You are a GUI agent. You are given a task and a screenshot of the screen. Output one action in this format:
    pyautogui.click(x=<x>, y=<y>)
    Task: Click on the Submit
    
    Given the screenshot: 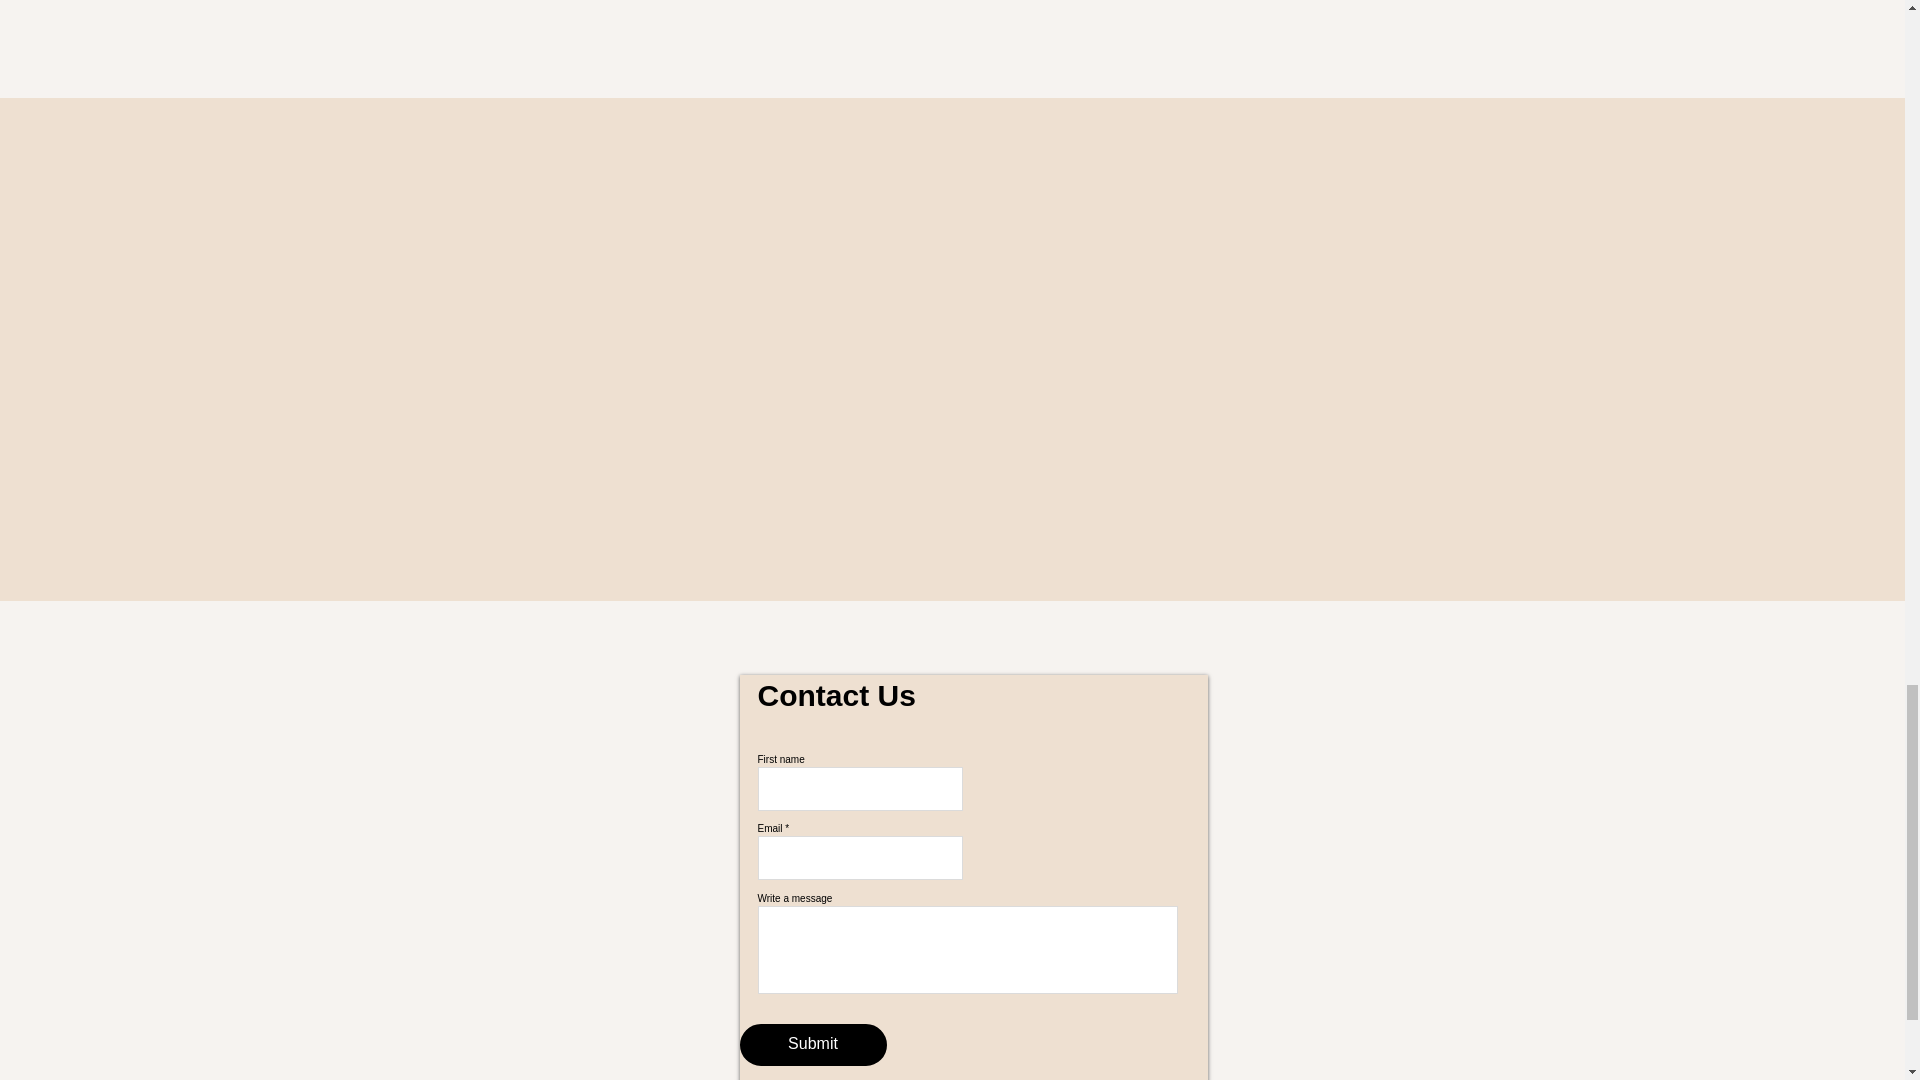 What is the action you would take?
    pyautogui.click(x=813, y=1044)
    